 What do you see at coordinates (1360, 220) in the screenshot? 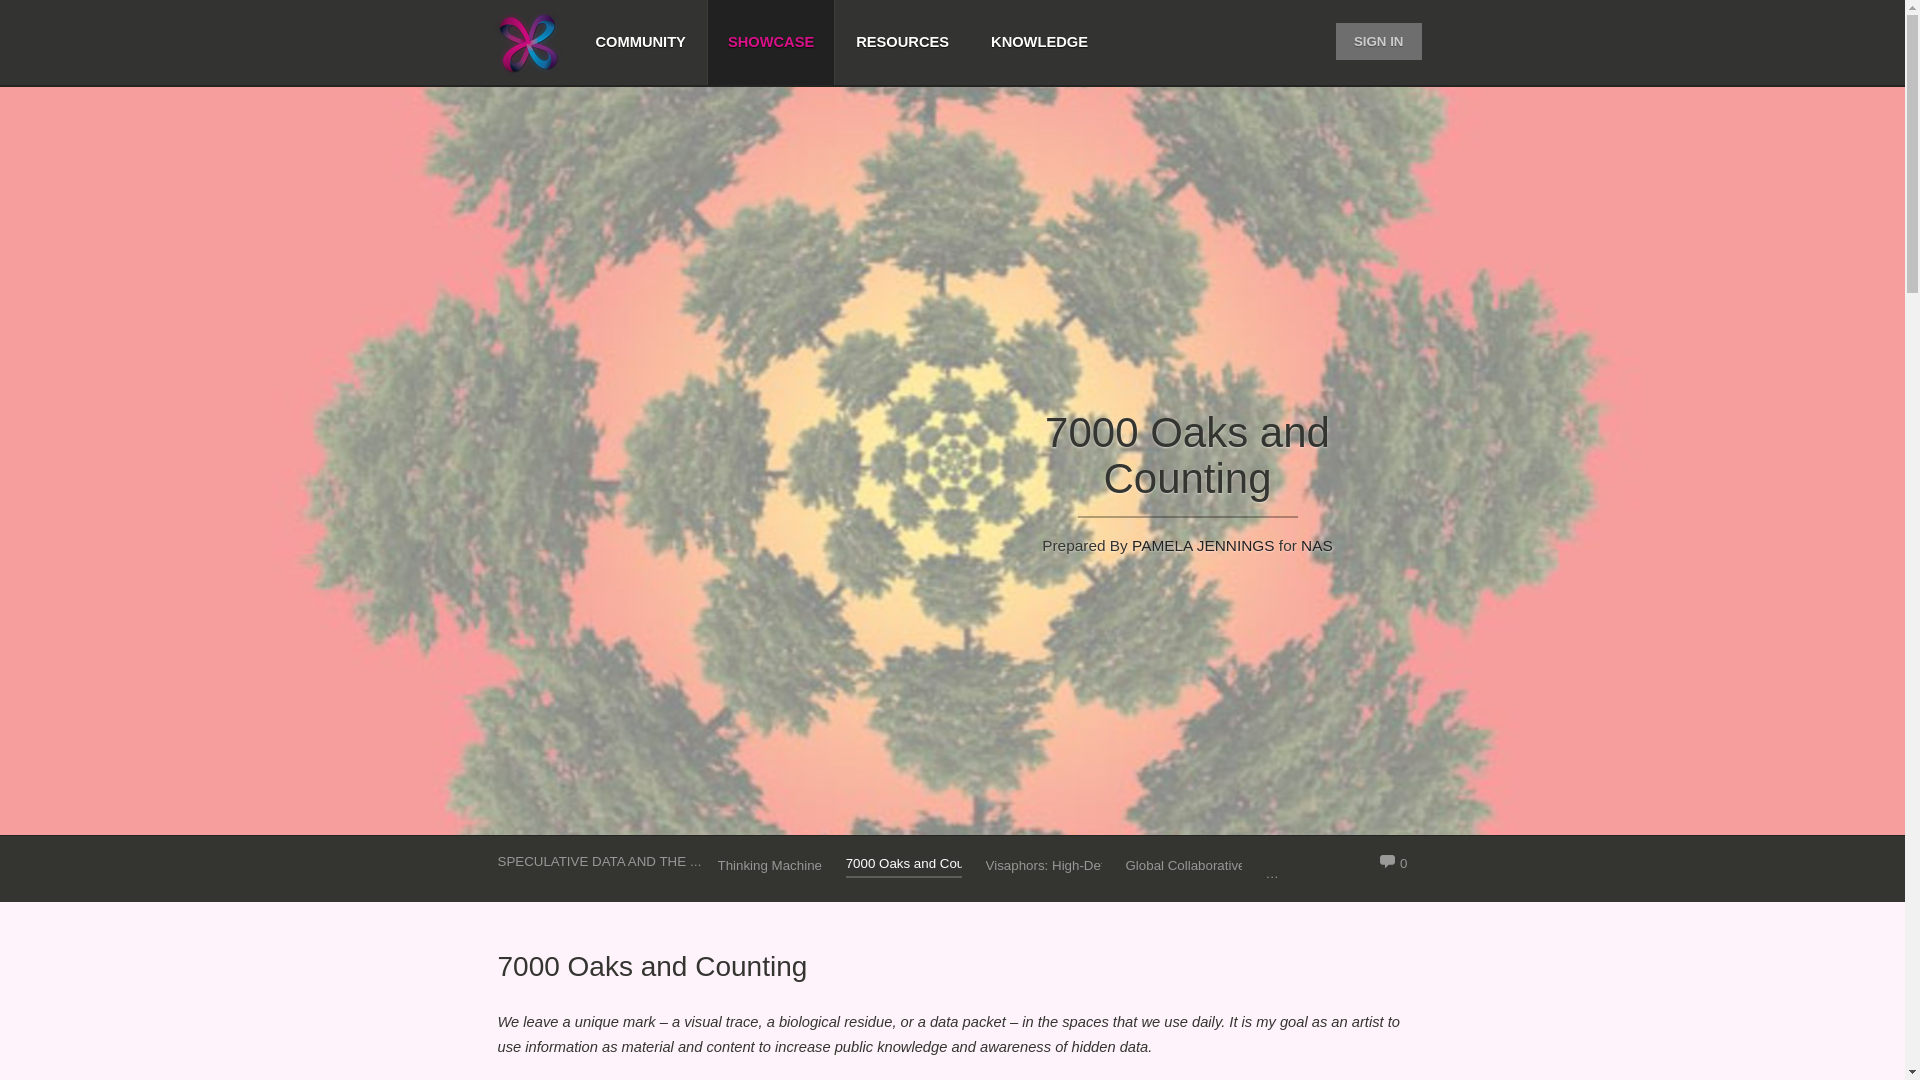
I see `Log in` at bounding box center [1360, 220].